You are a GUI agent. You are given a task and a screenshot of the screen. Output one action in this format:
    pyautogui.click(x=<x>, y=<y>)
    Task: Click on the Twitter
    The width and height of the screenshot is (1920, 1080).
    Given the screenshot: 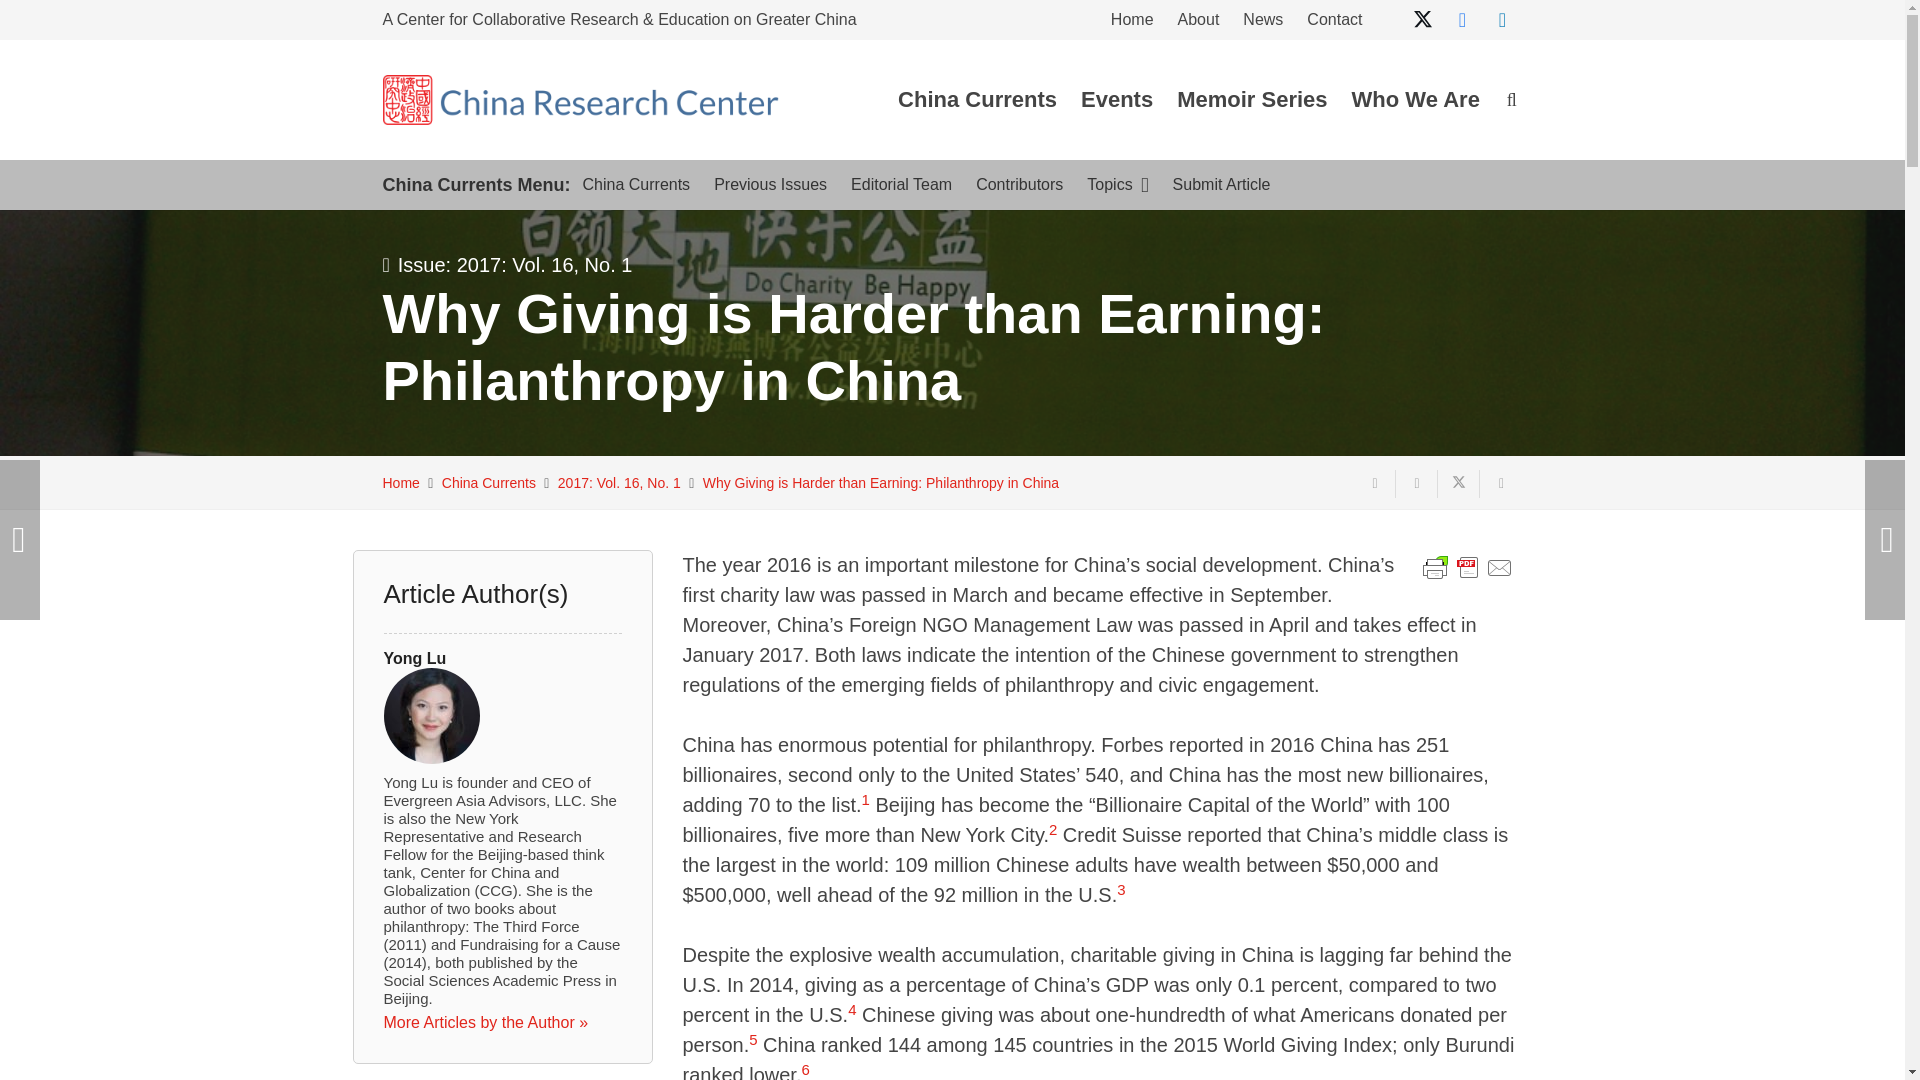 What is the action you would take?
    pyautogui.click(x=1421, y=20)
    